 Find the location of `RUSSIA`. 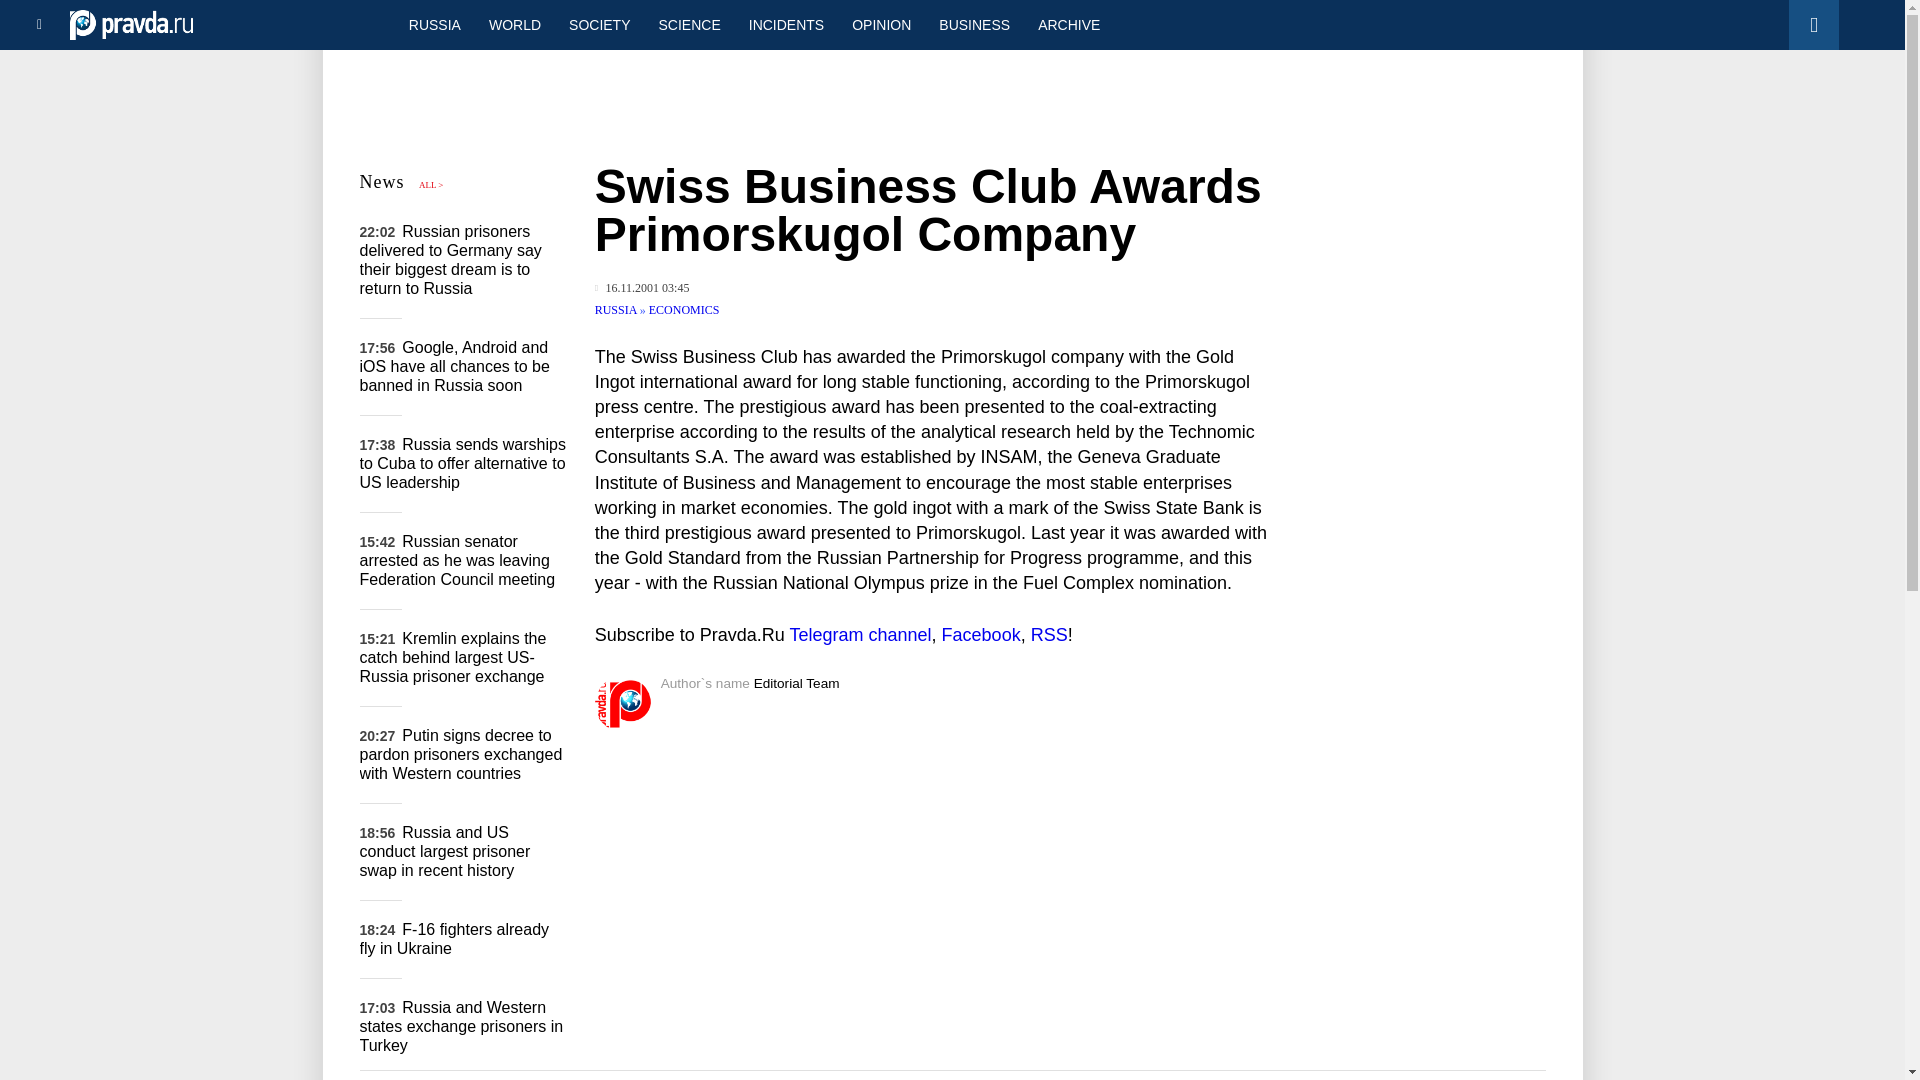

RUSSIA is located at coordinates (434, 24).